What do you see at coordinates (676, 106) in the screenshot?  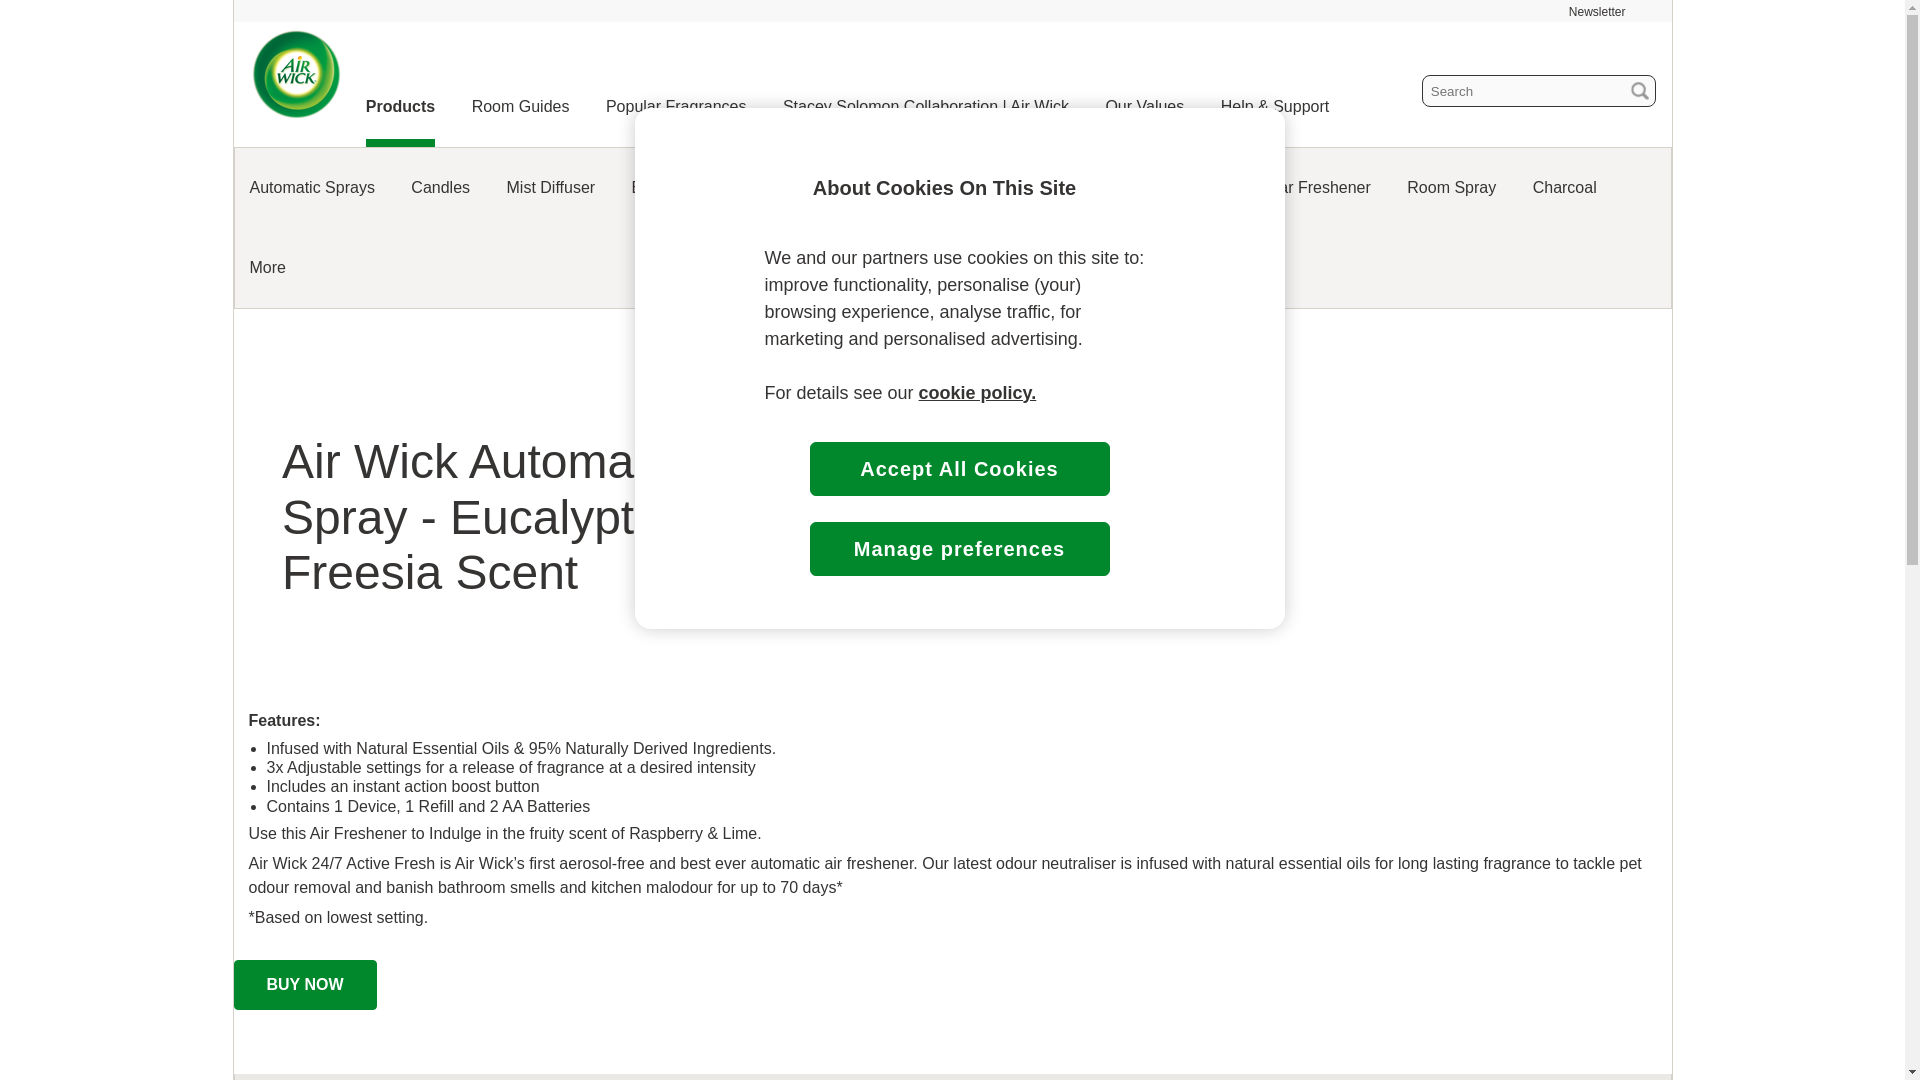 I see `Popular Fragrances` at bounding box center [676, 106].